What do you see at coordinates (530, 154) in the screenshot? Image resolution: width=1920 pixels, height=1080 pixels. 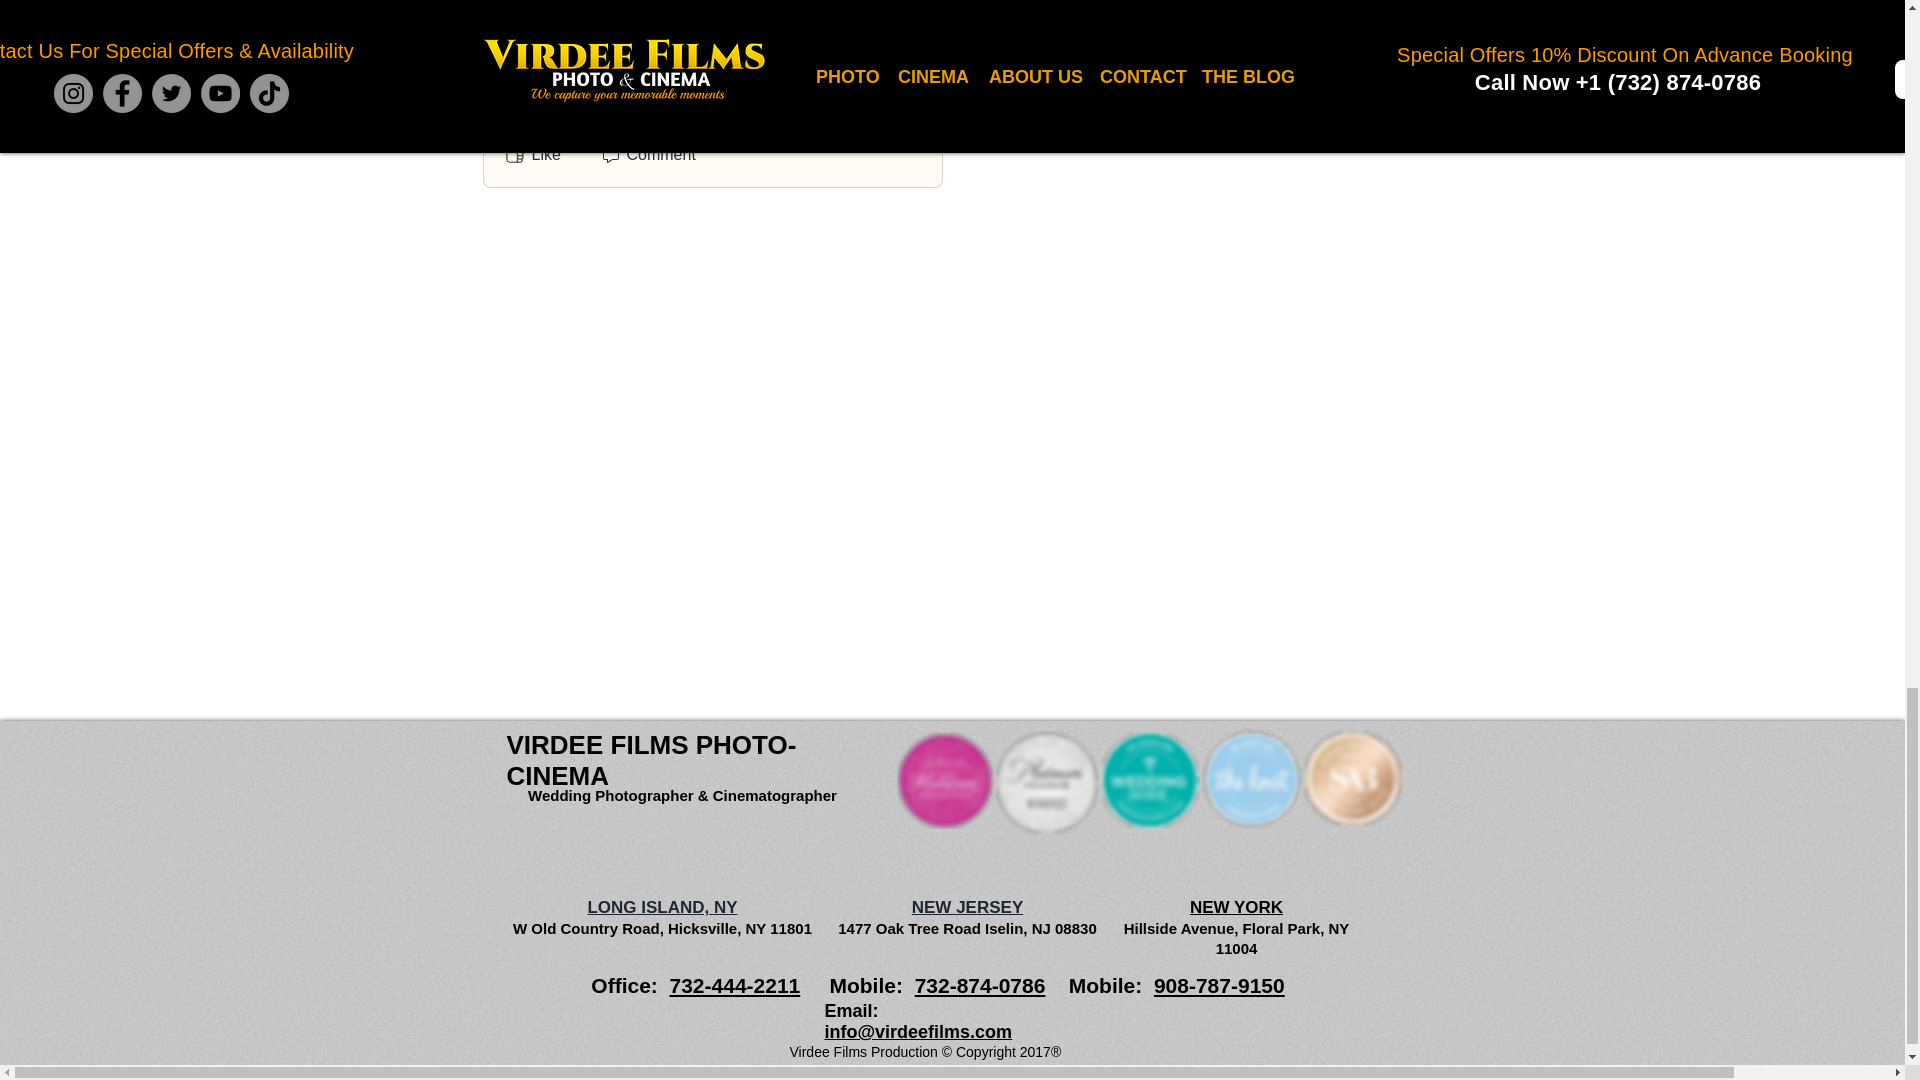 I see `Like` at bounding box center [530, 154].